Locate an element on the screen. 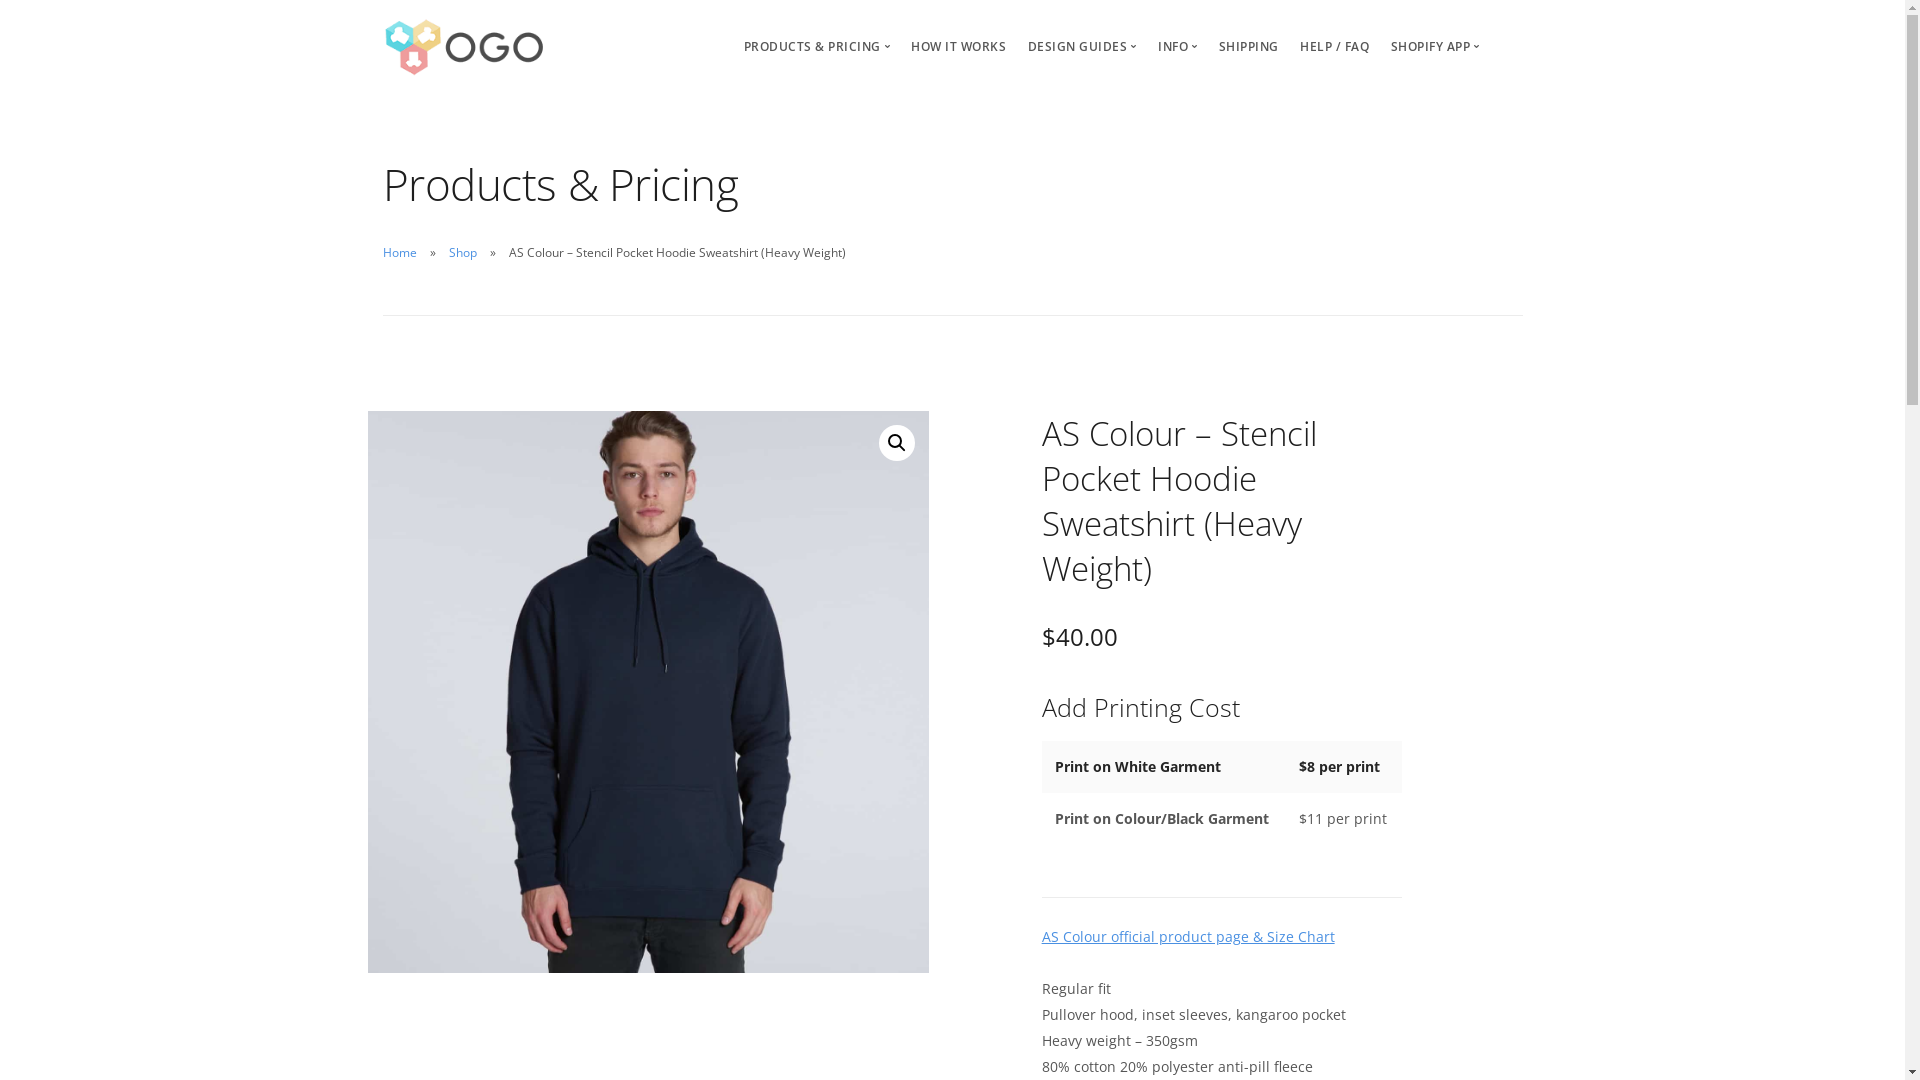 The image size is (1920, 1080). Shop is located at coordinates (462, 252).